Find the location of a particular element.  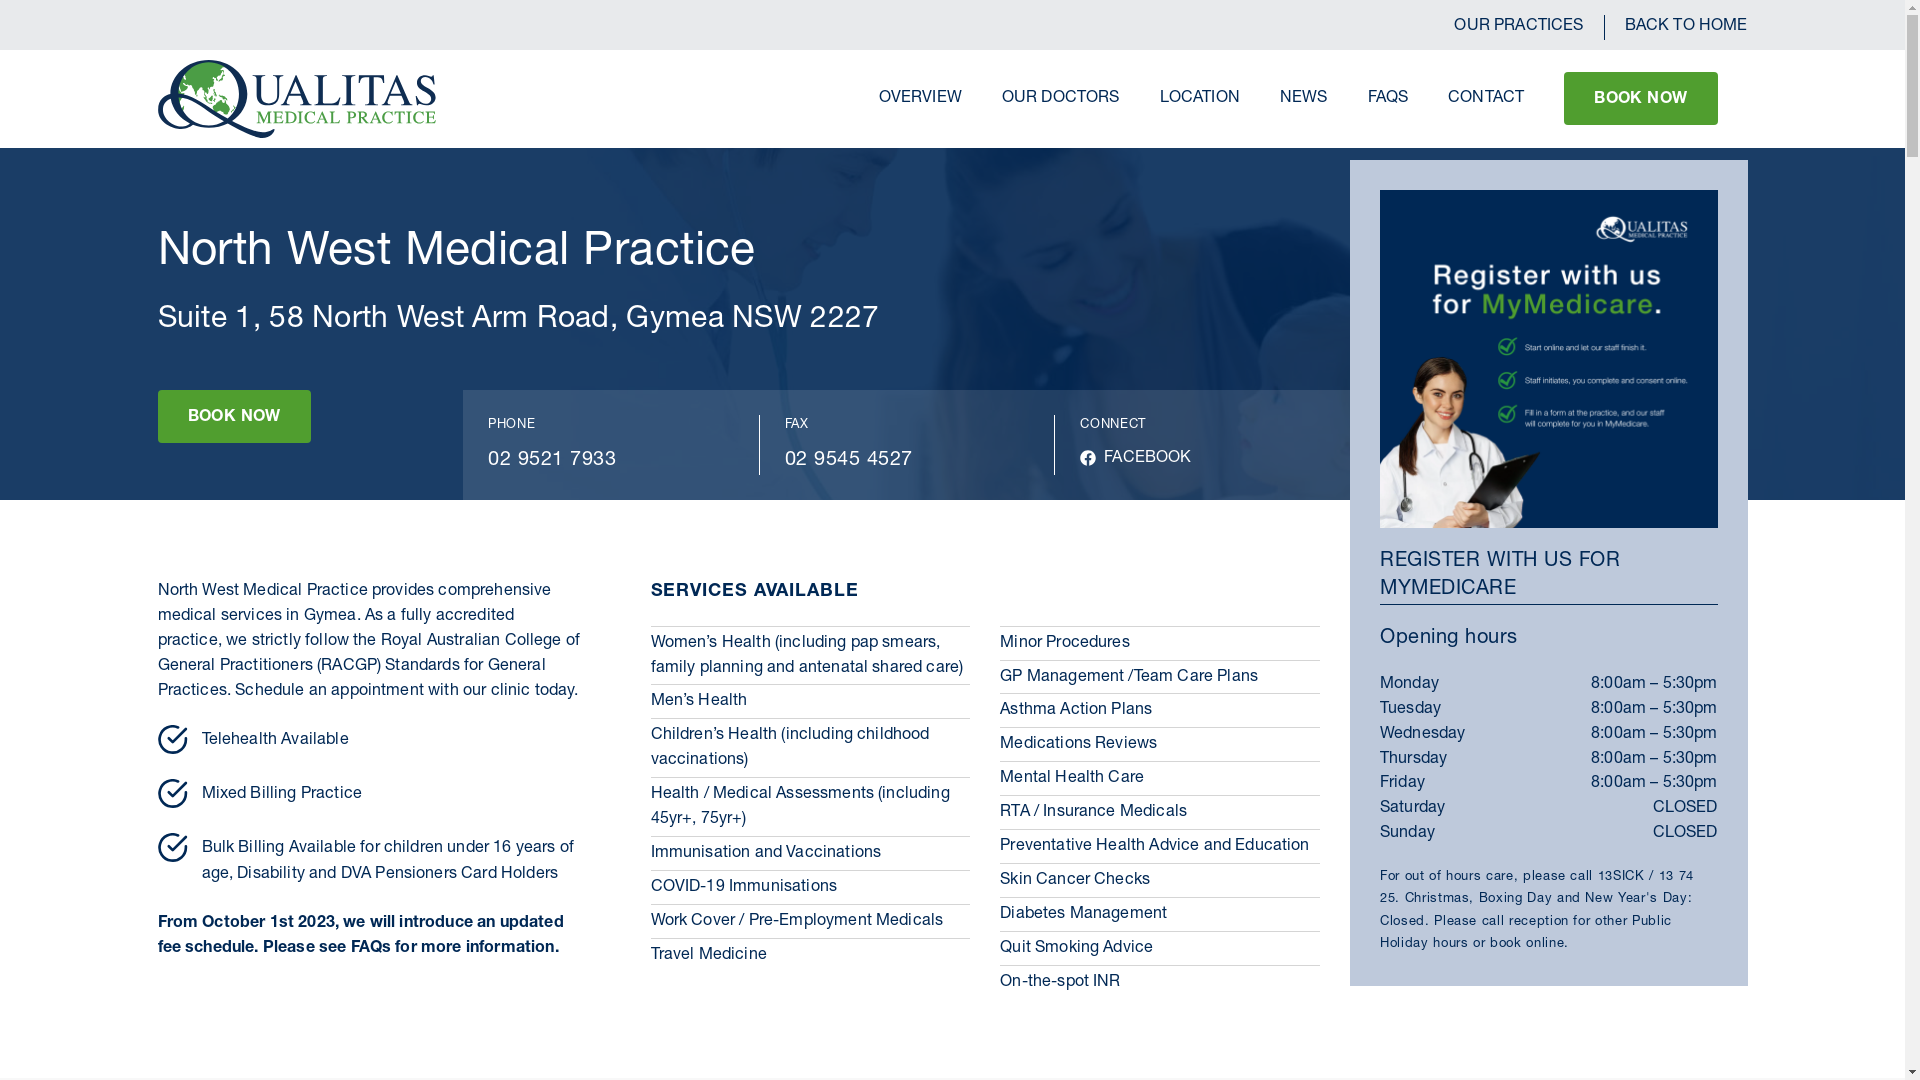

REGISTER WITH US FOR MYMEDICARE is located at coordinates (1549, 576).